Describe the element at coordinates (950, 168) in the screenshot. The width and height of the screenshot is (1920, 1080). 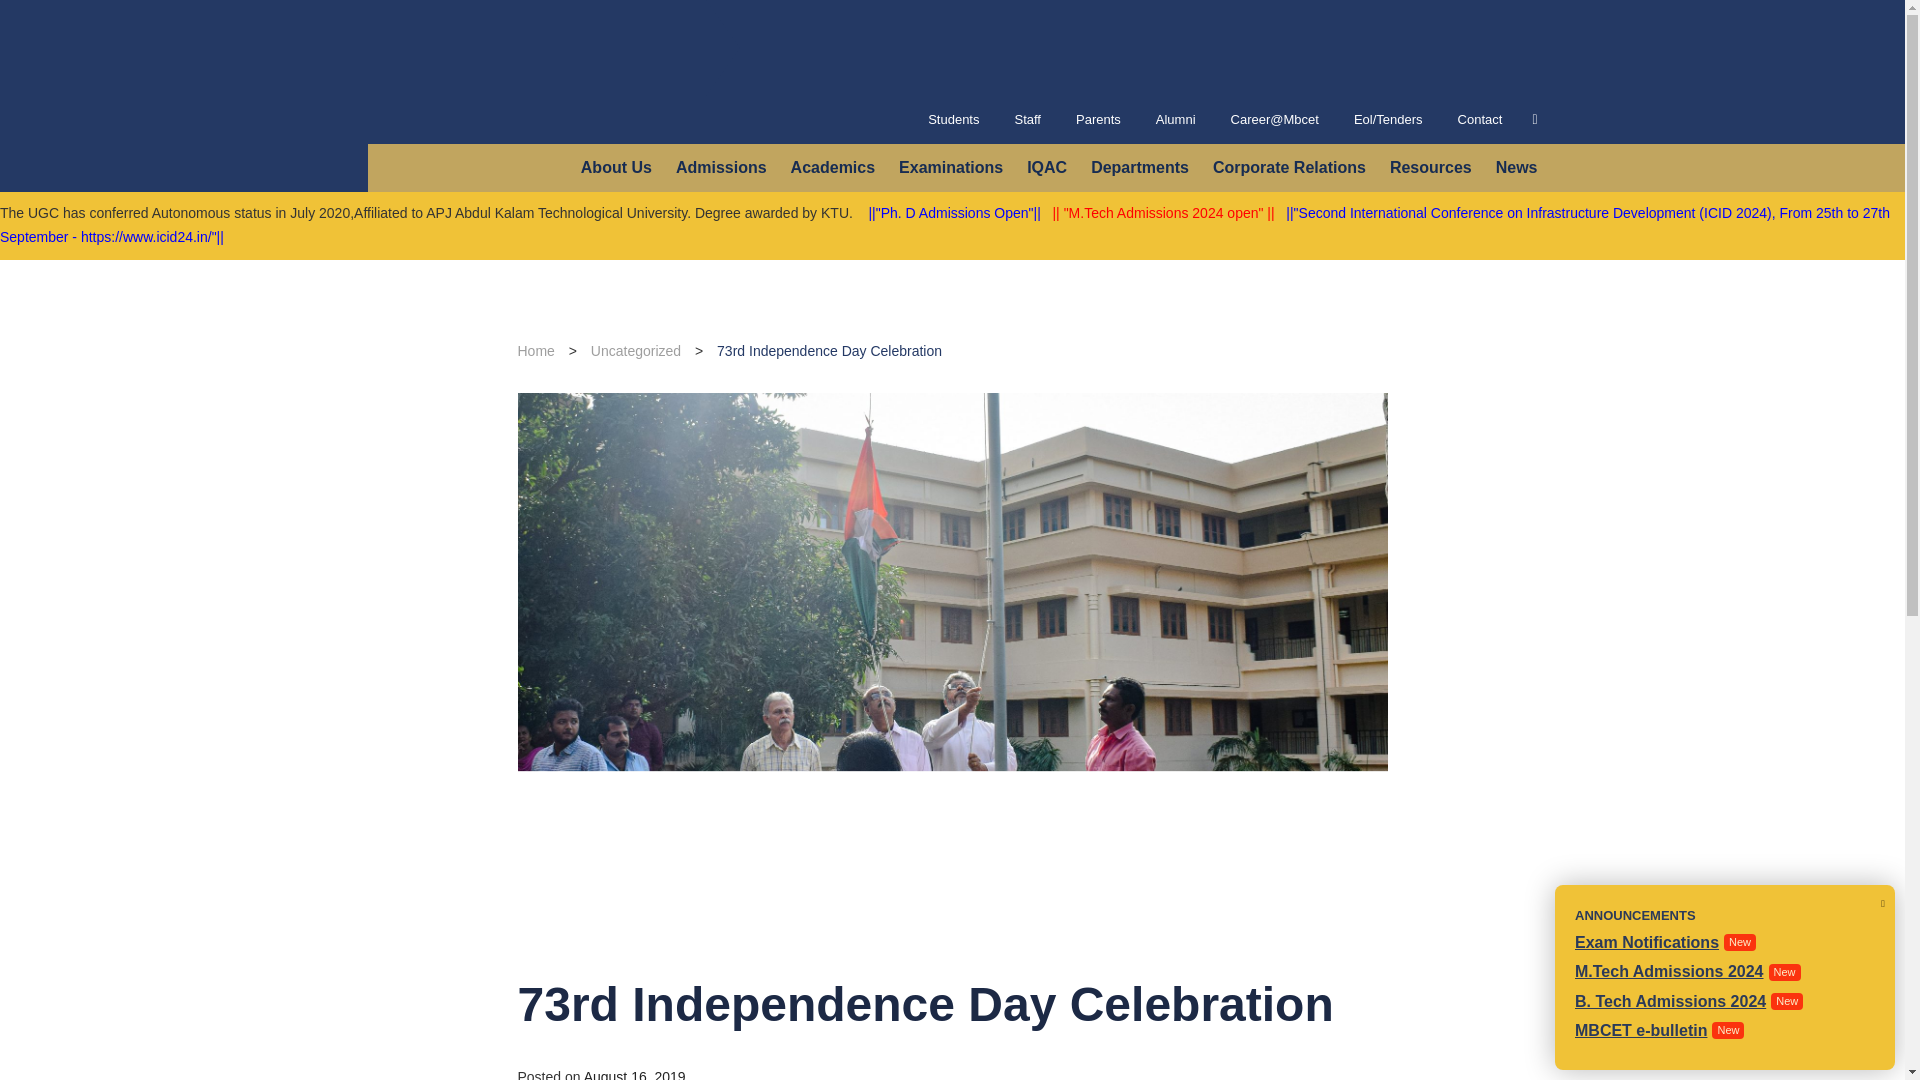
I see `Examinations` at that location.